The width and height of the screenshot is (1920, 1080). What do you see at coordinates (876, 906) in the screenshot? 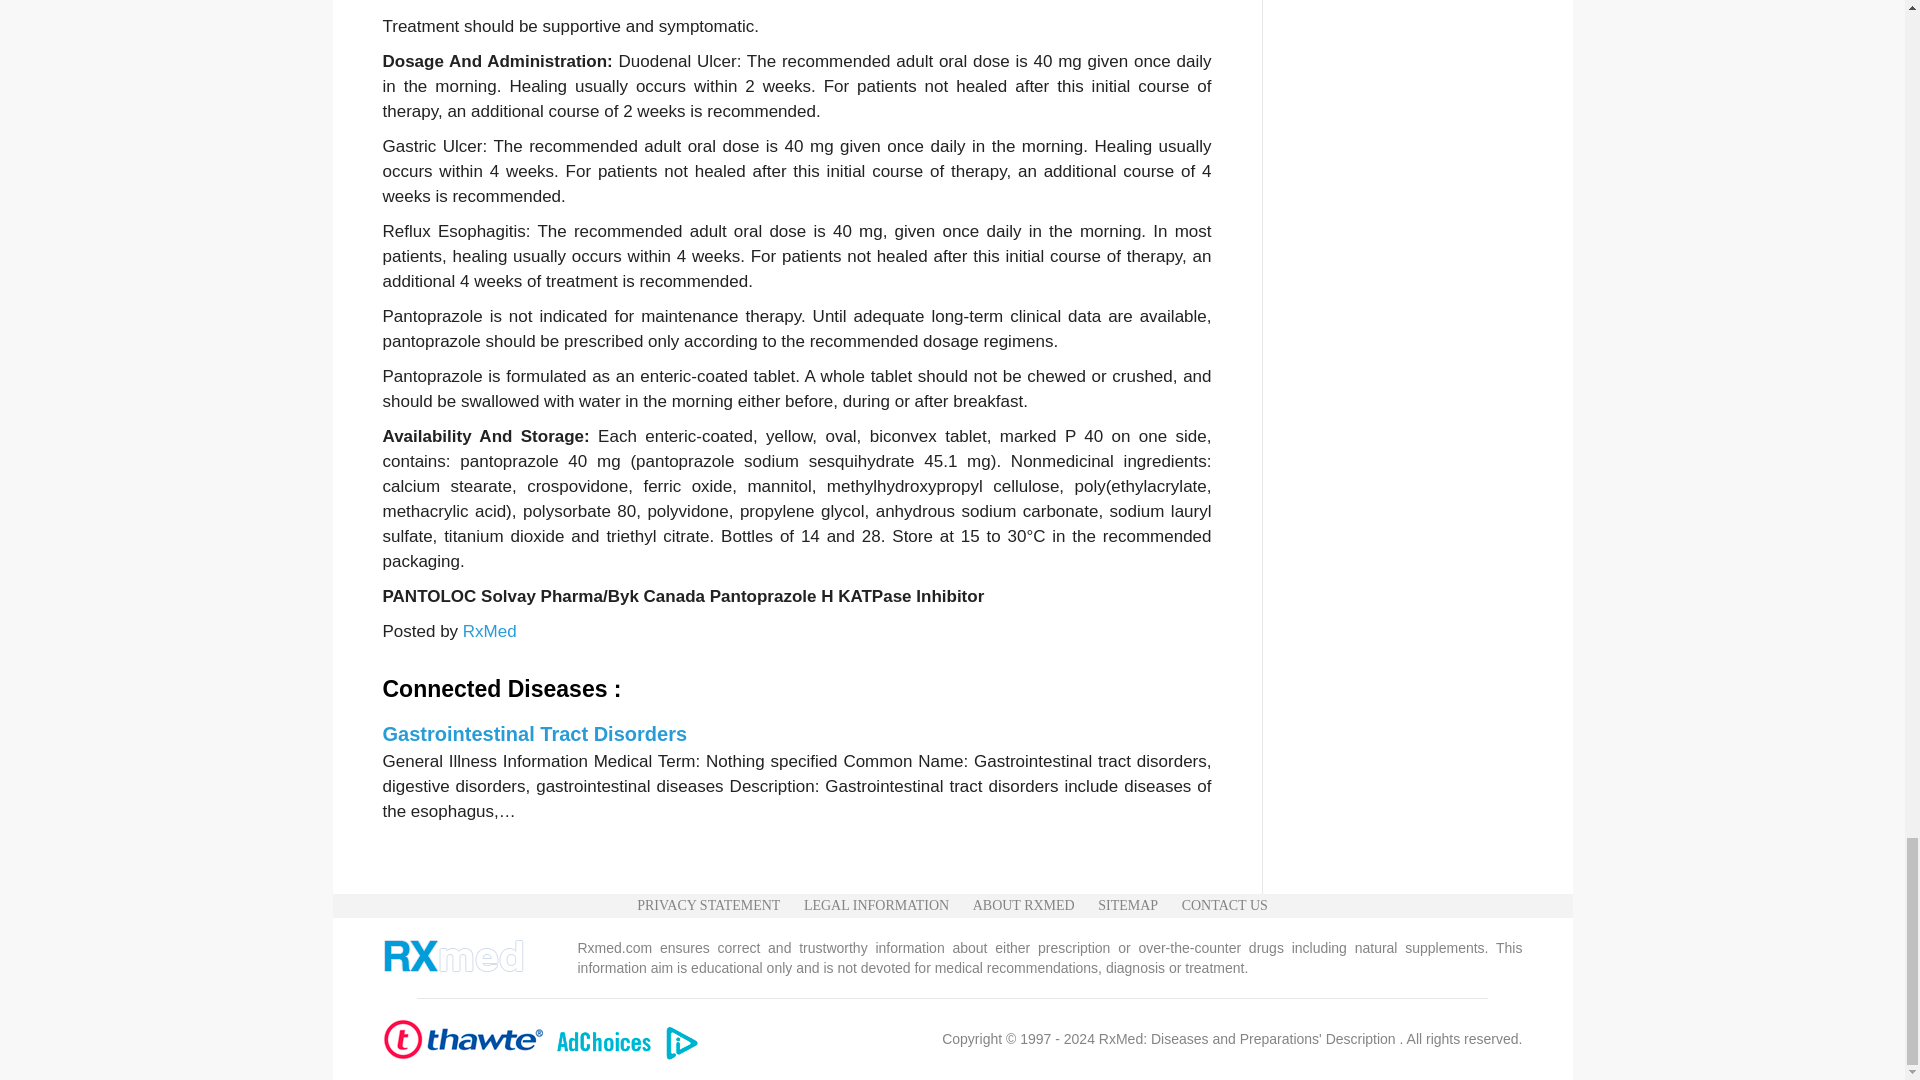
I see `LEGAL INFORMATION` at bounding box center [876, 906].